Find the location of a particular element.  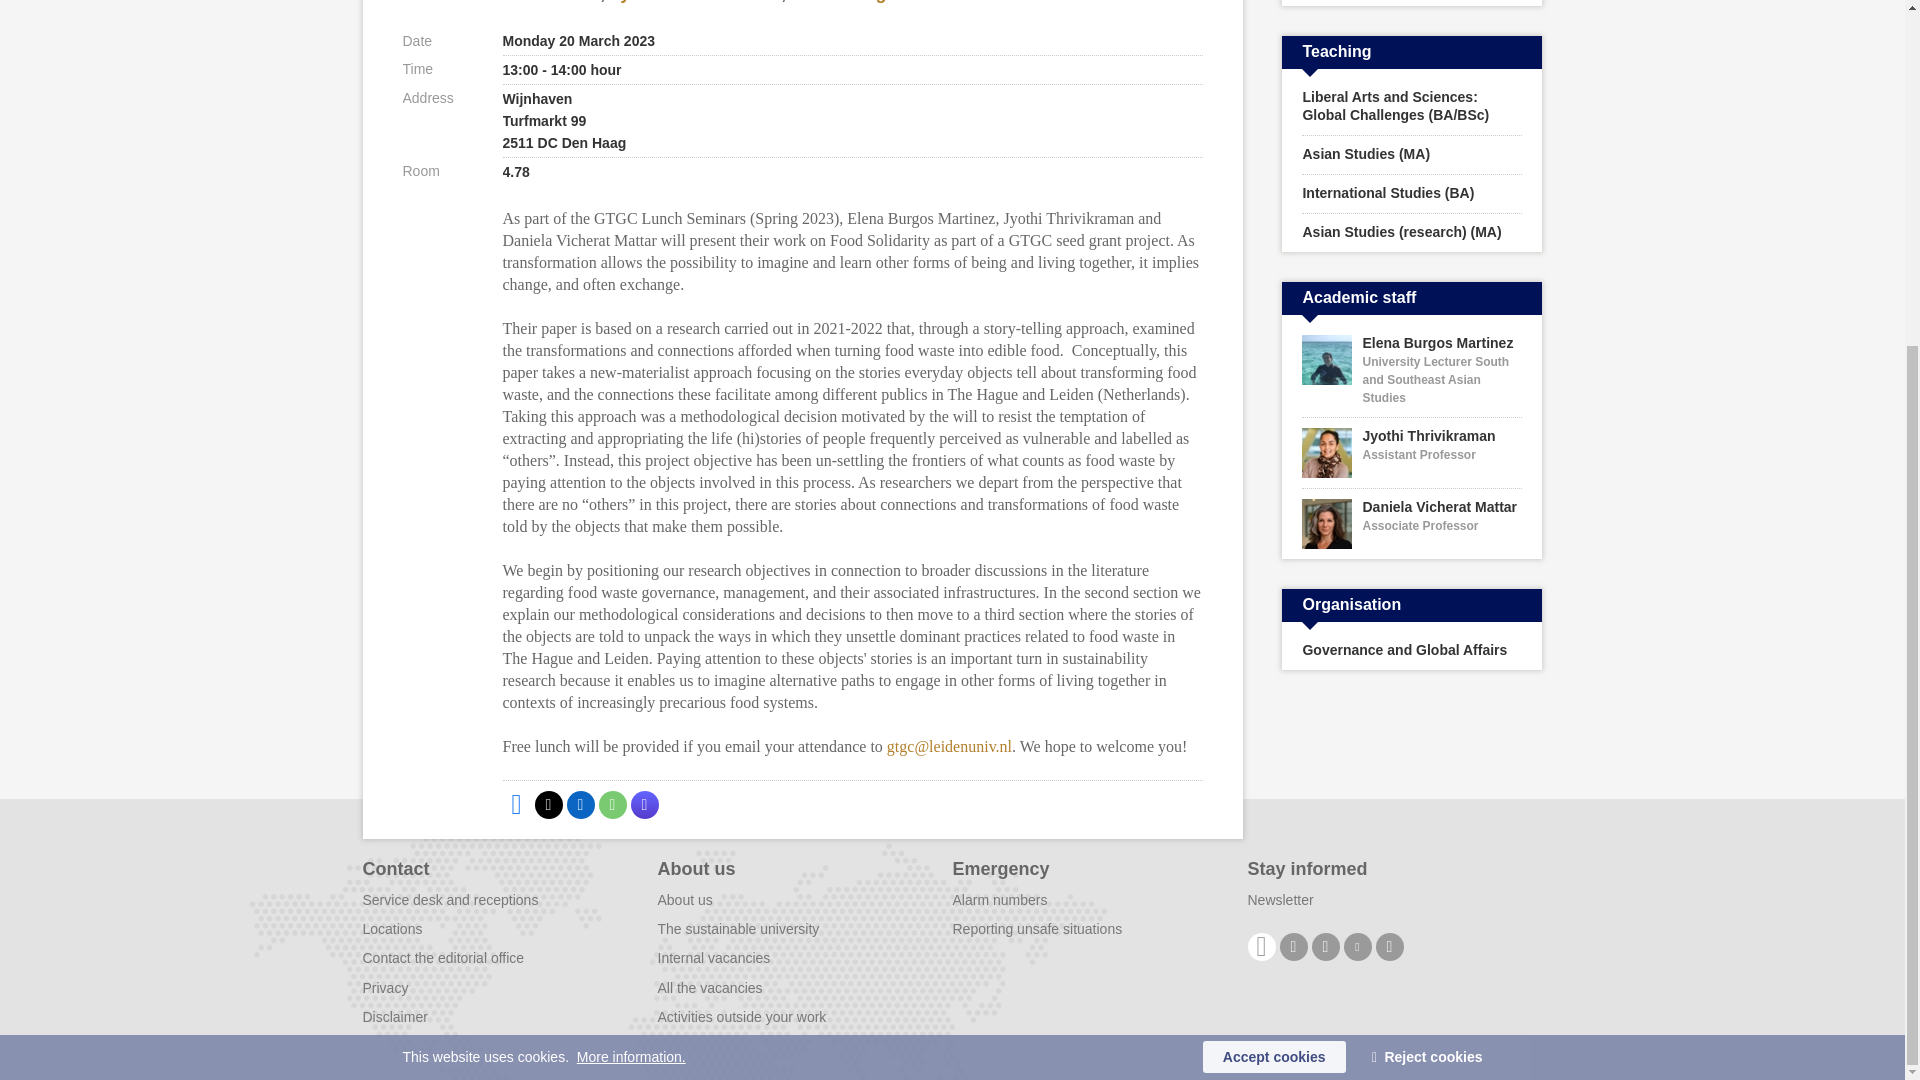

Share by Mastodon is located at coordinates (644, 804).